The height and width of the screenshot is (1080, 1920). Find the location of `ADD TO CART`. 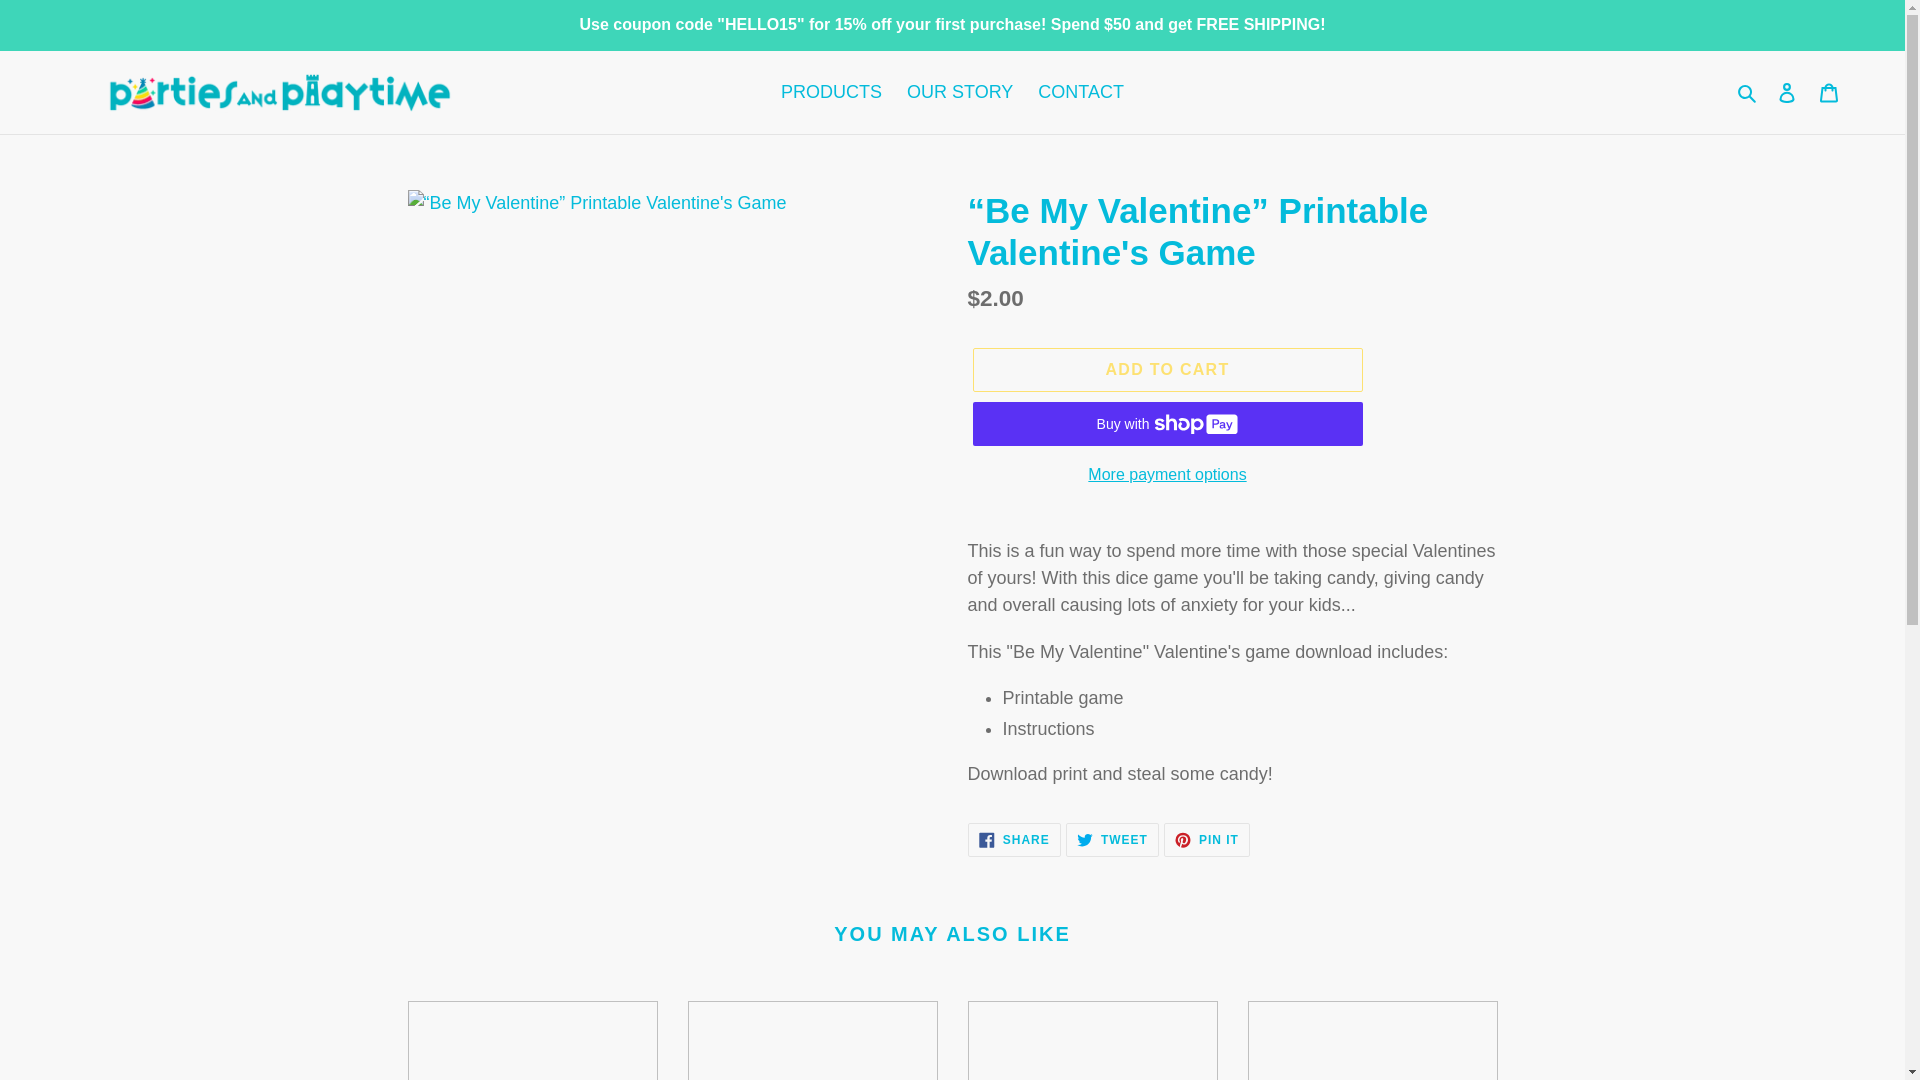

ADD TO CART is located at coordinates (1014, 840).